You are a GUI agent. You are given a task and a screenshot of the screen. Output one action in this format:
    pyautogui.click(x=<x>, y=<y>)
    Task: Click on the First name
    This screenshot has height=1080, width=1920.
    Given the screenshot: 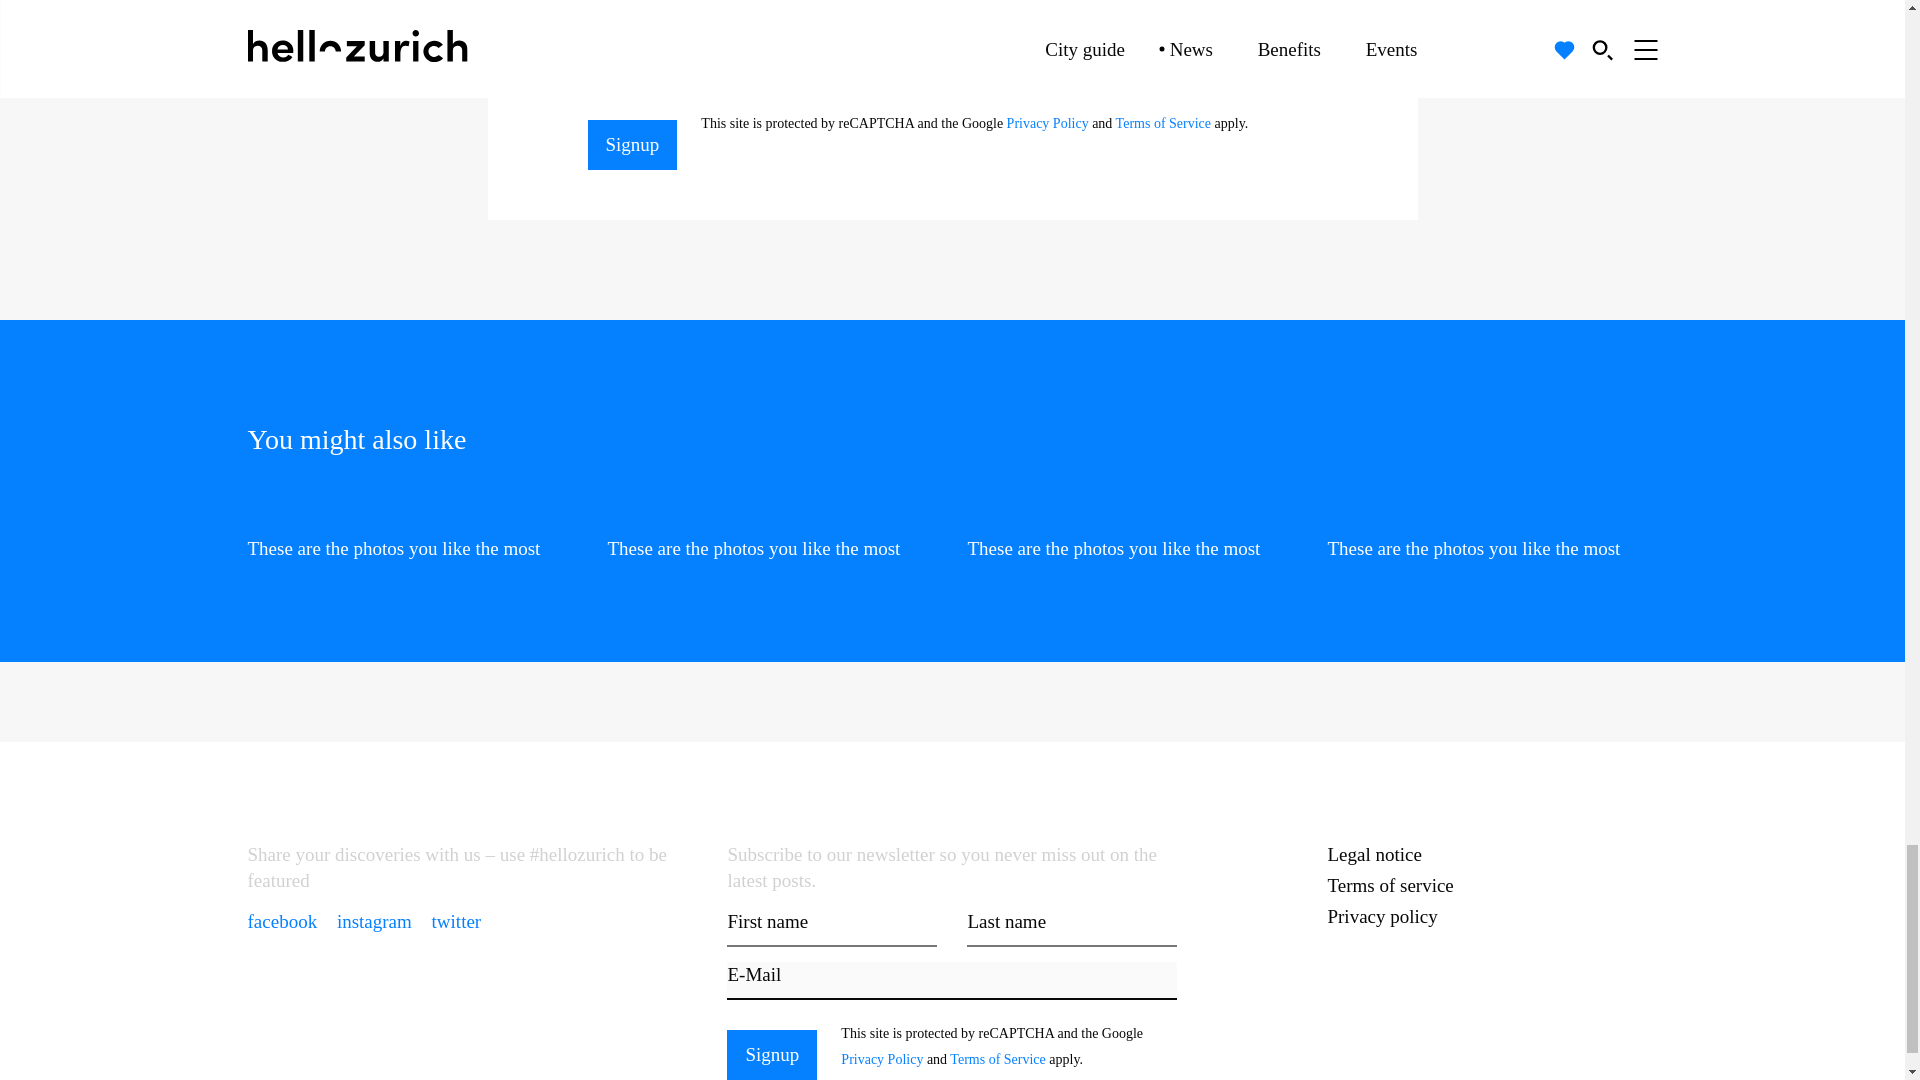 What is the action you would take?
    pyautogui.click(x=832, y=928)
    